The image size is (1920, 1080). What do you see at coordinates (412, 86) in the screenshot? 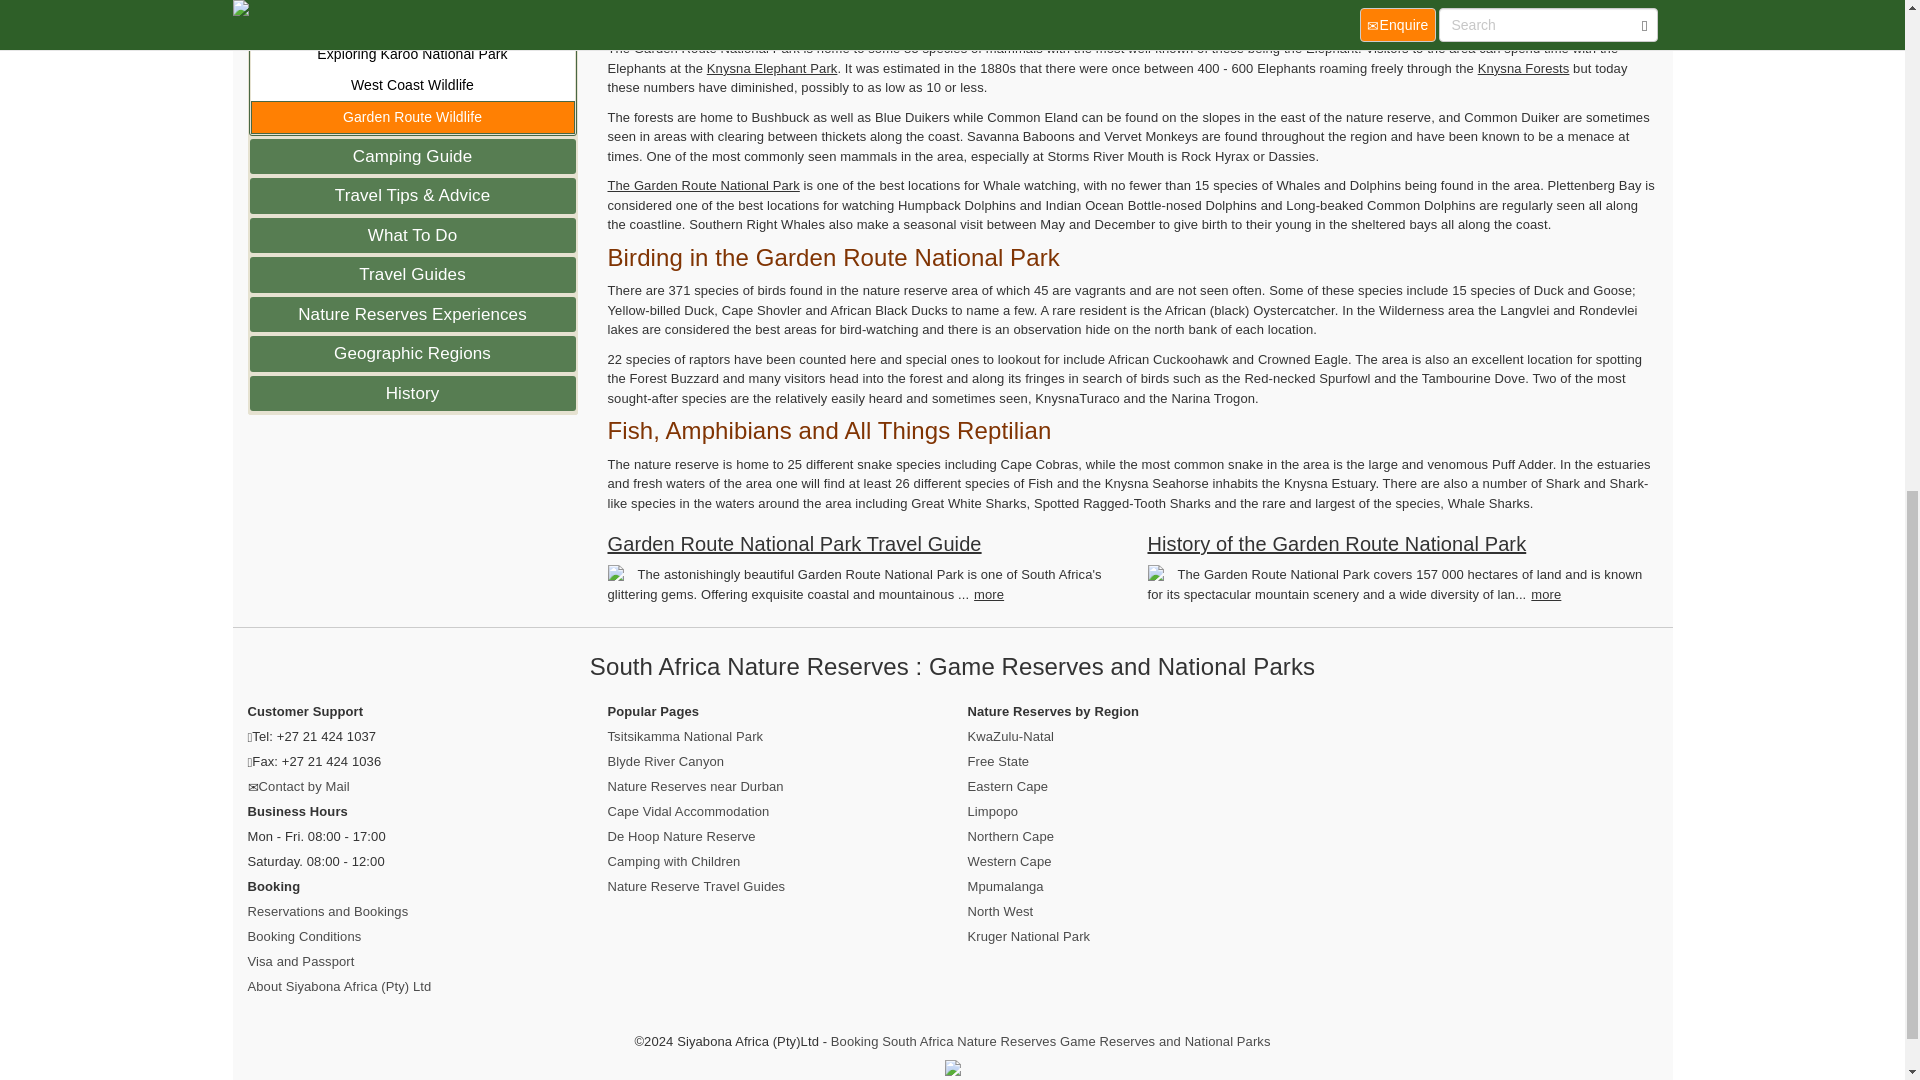
I see `West Coast Wildlife` at bounding box center [412, 86].